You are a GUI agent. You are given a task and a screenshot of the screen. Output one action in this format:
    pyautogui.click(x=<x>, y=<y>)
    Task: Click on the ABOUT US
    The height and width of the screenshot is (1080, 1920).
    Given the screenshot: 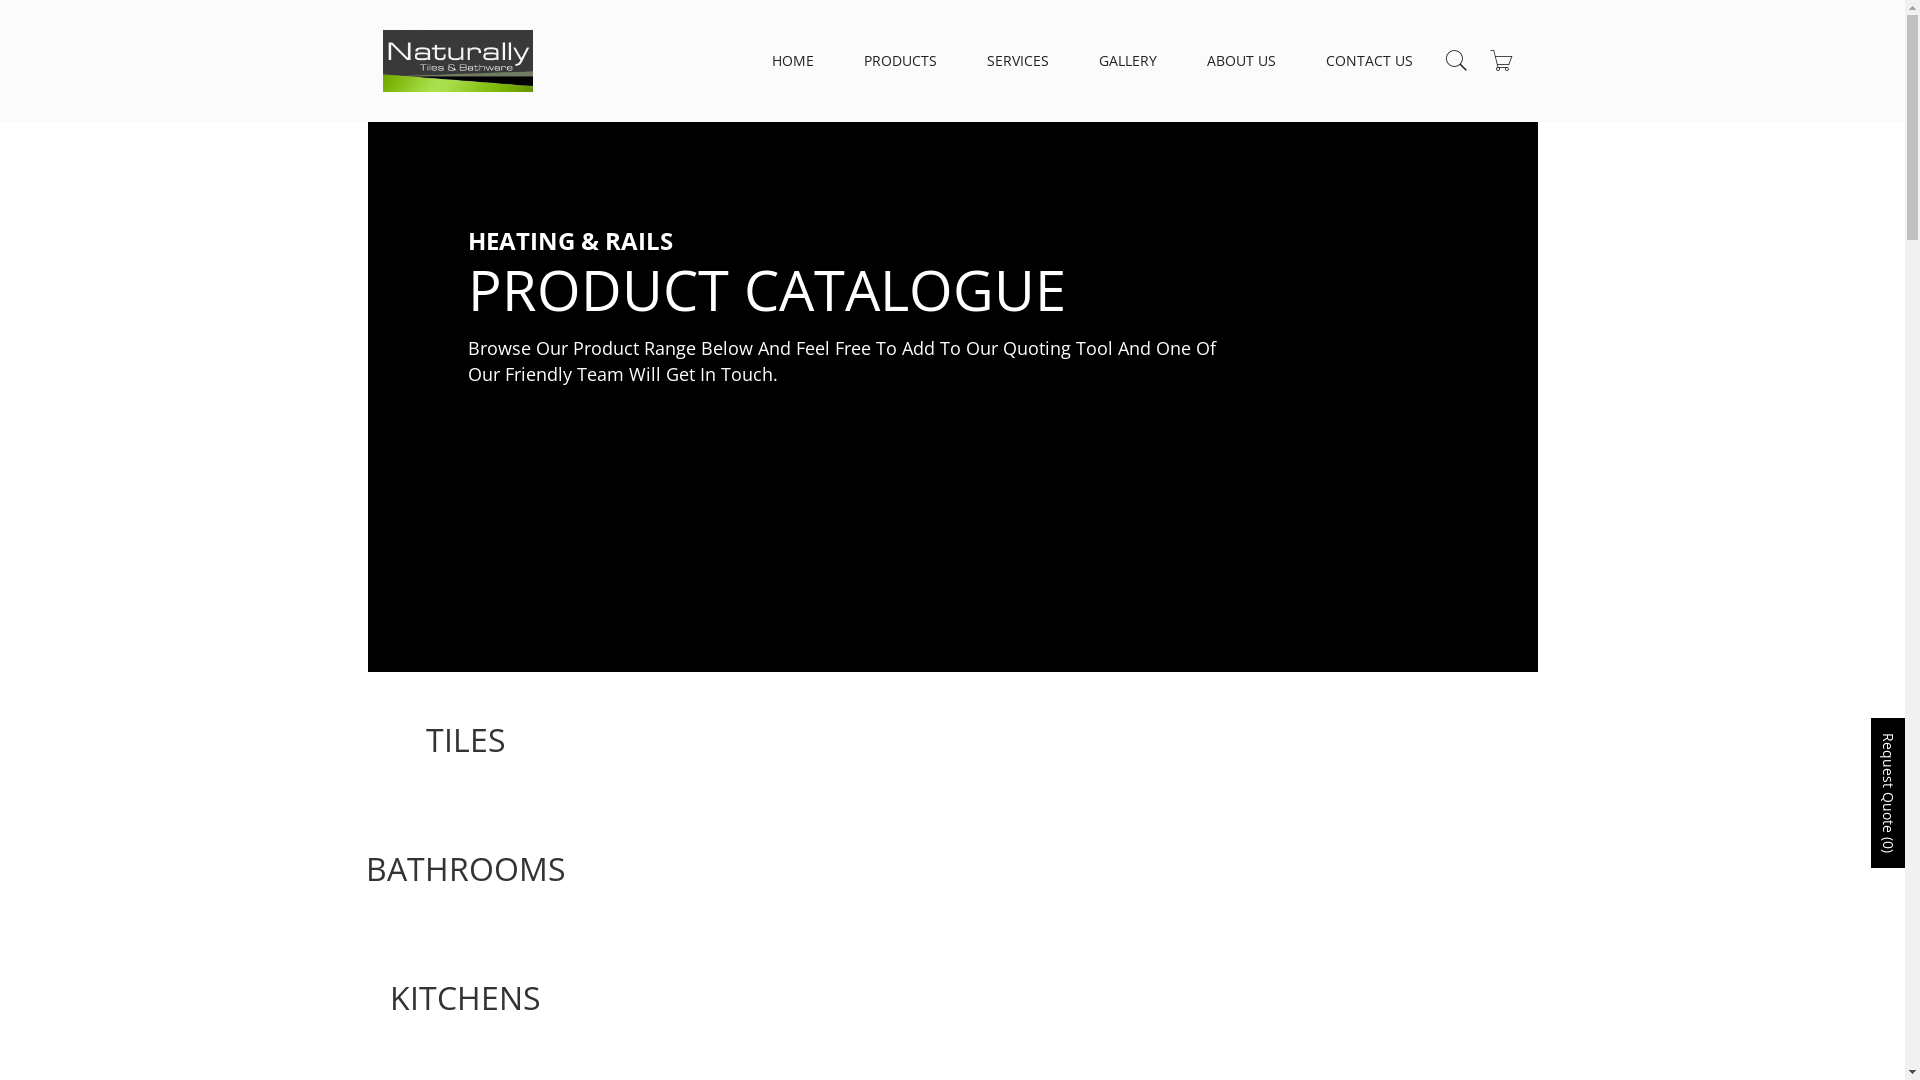 What is the action you would take?
    pyautogui.click(x=1240, y=61)
    